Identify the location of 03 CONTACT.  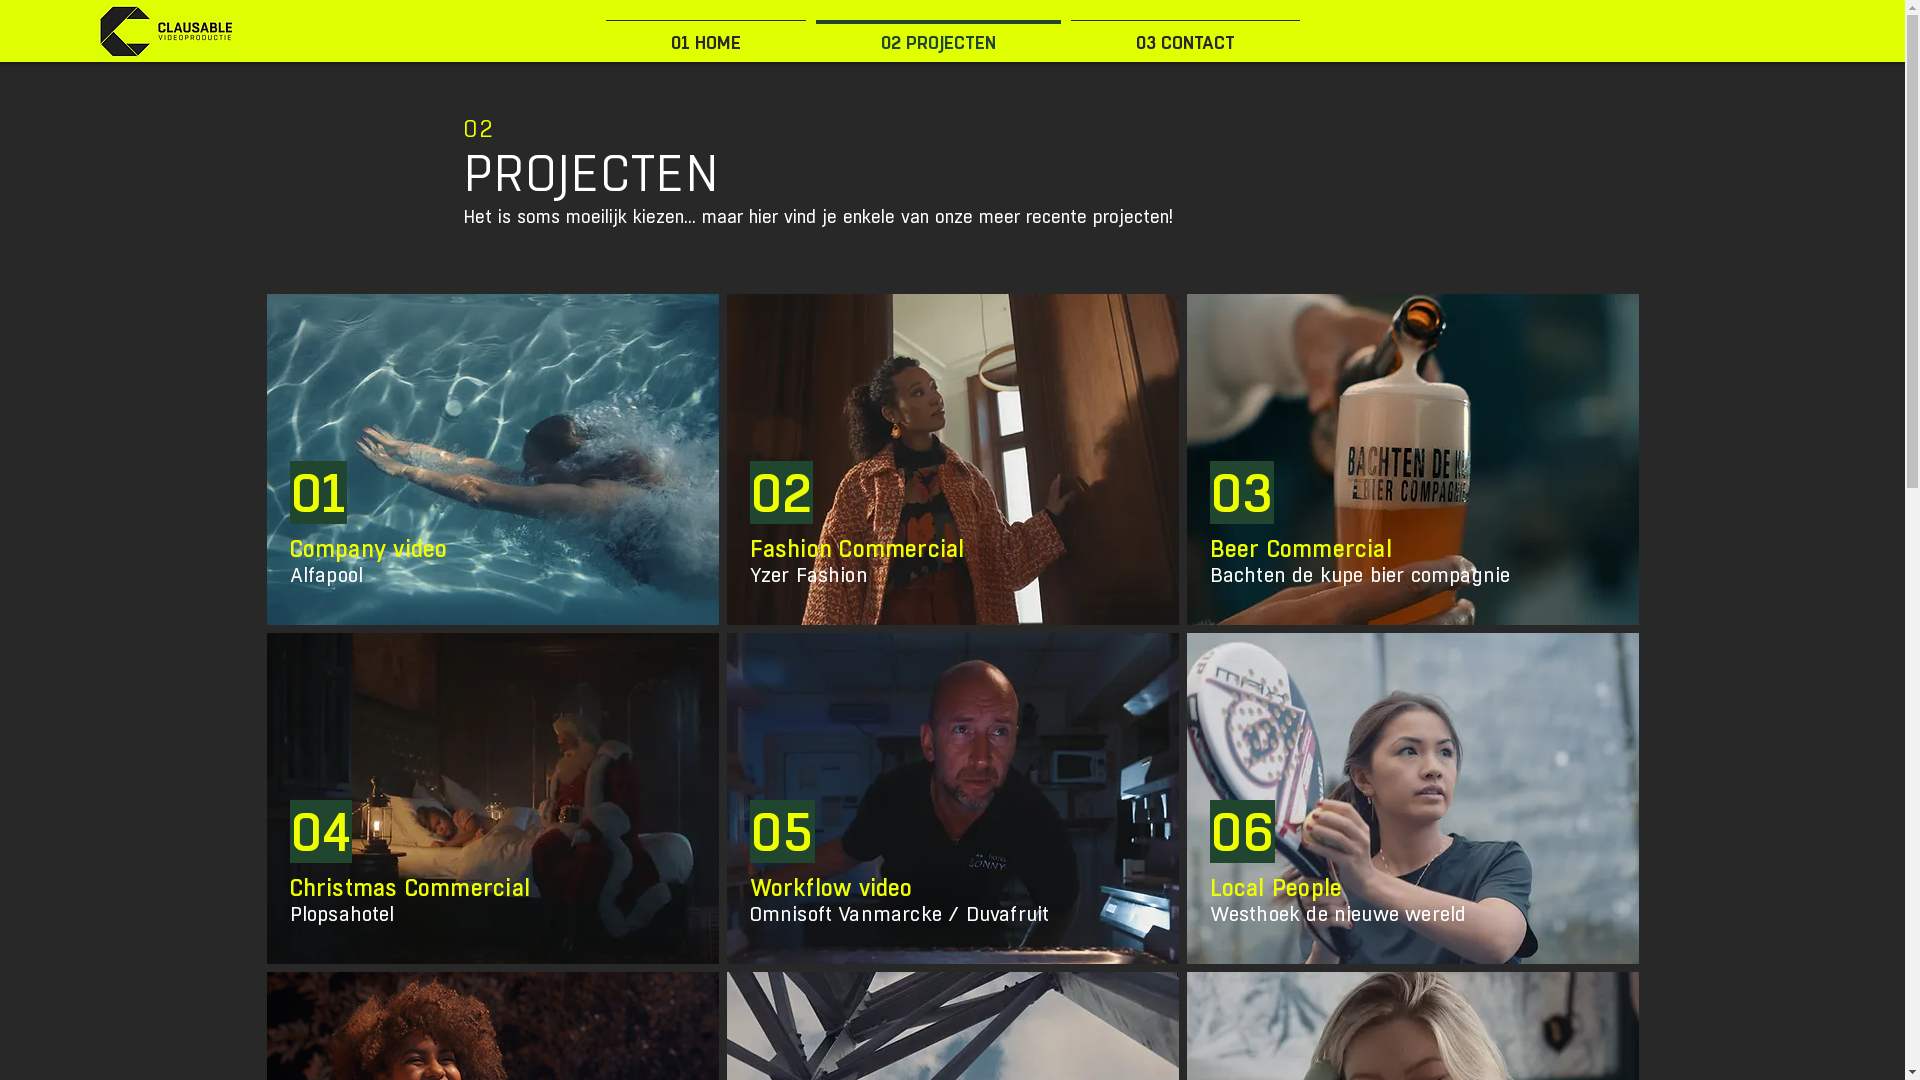
(1186, 34).